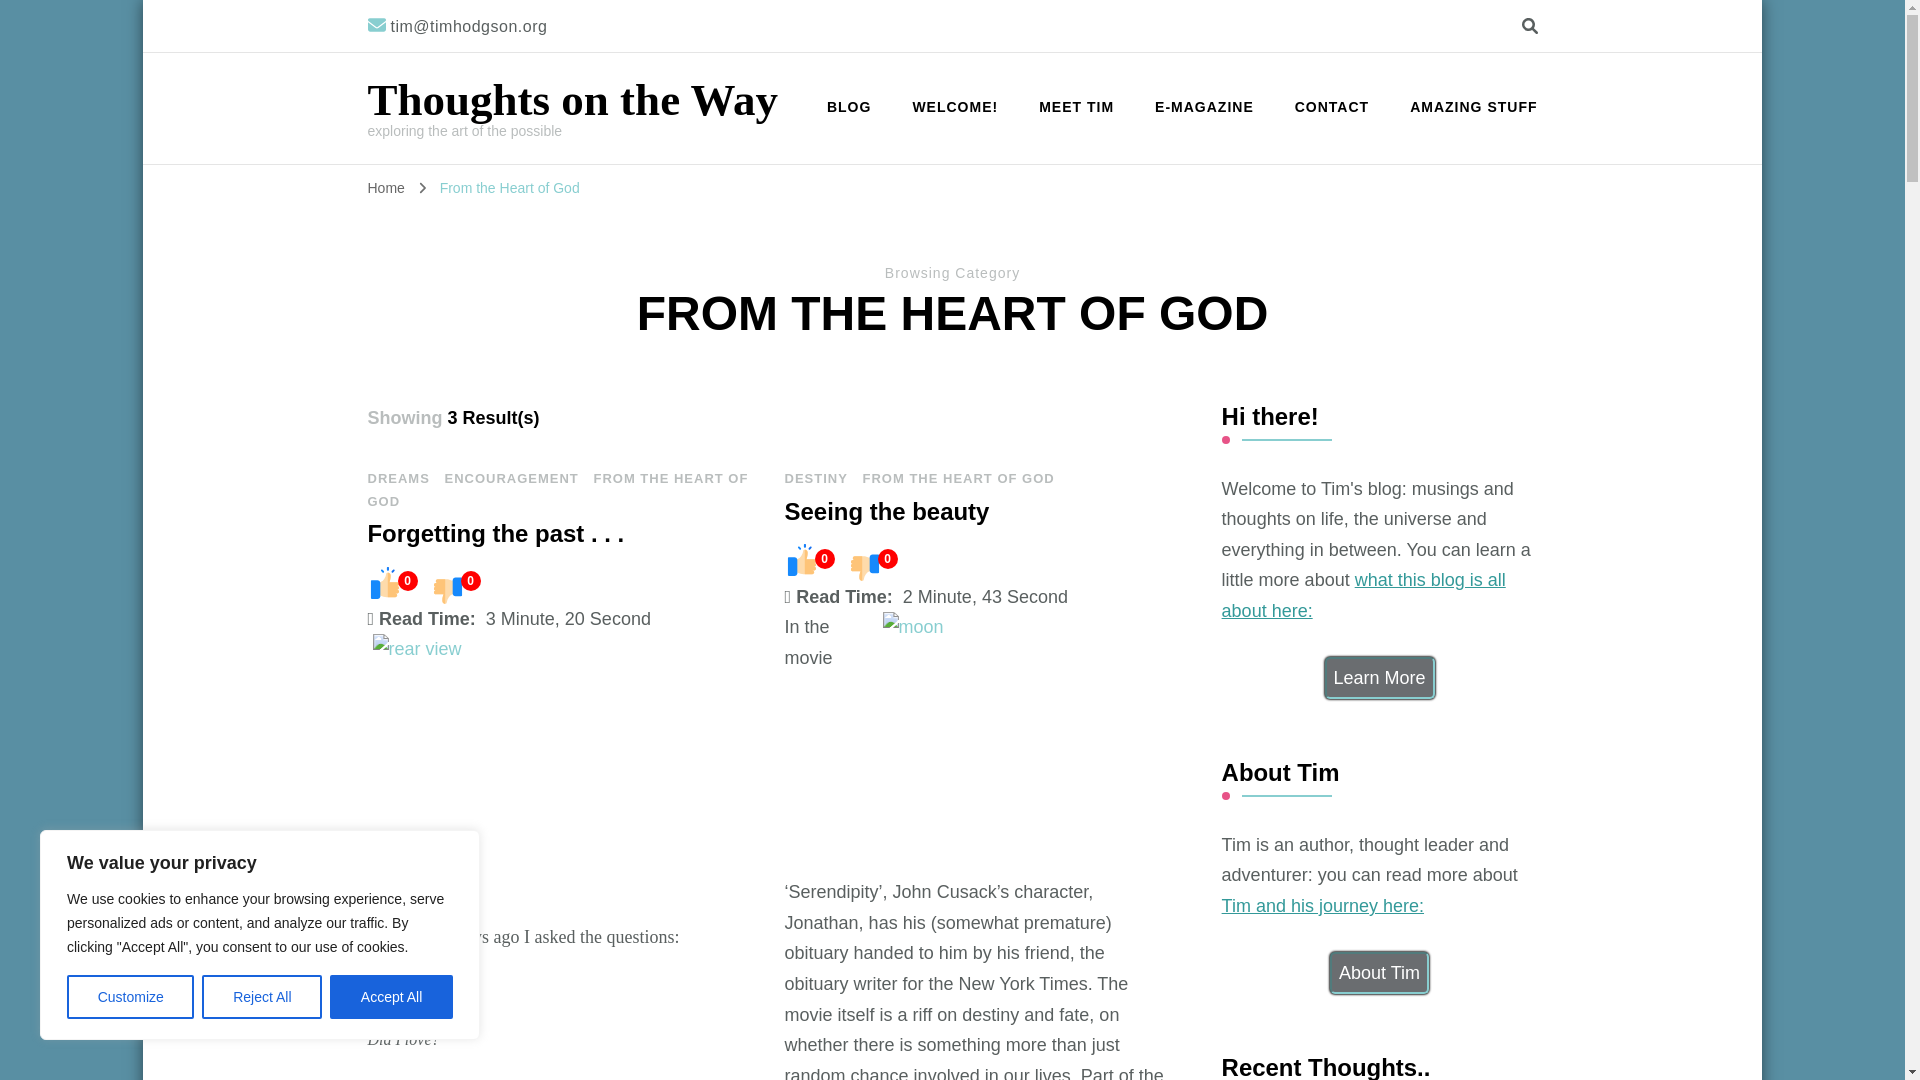  Describe the element at coordinates (1027, 744) in the screenshot. I see `moon` at that location.